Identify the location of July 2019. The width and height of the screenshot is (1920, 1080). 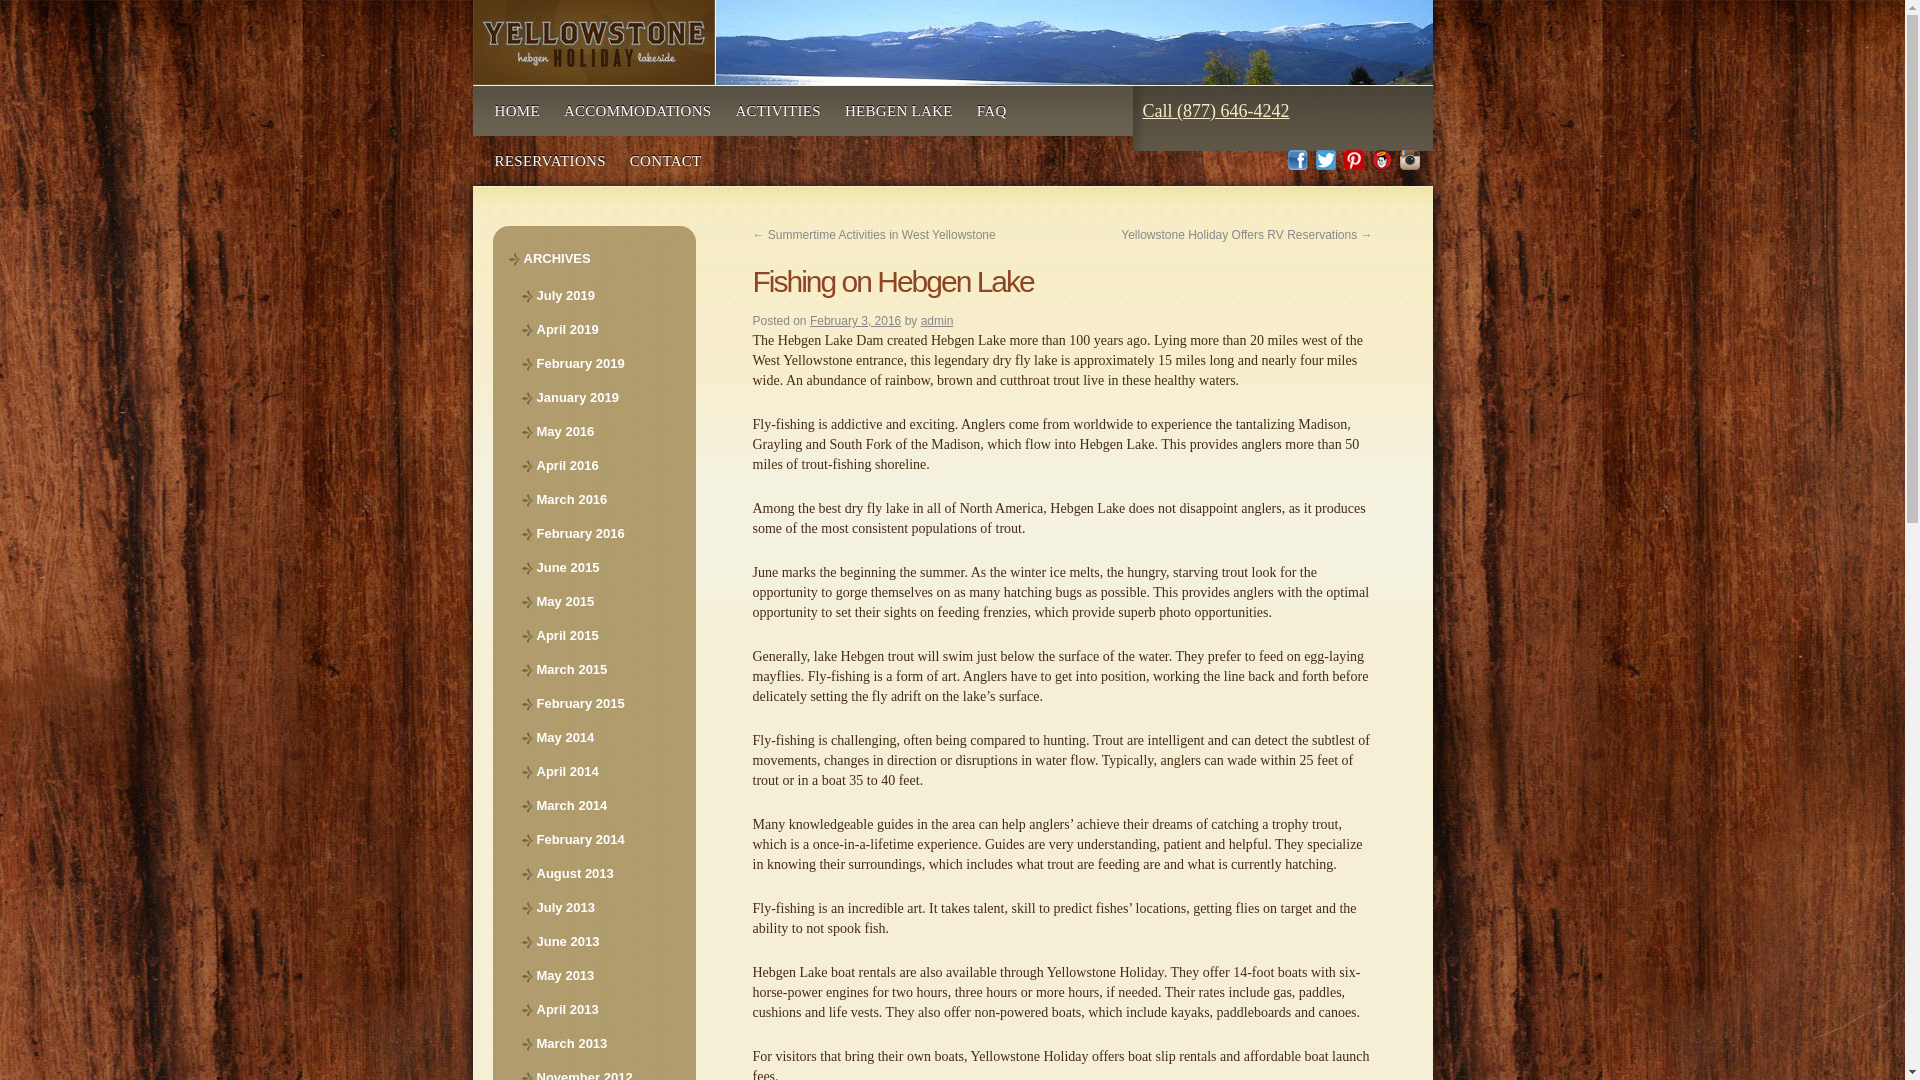
(600, 296).